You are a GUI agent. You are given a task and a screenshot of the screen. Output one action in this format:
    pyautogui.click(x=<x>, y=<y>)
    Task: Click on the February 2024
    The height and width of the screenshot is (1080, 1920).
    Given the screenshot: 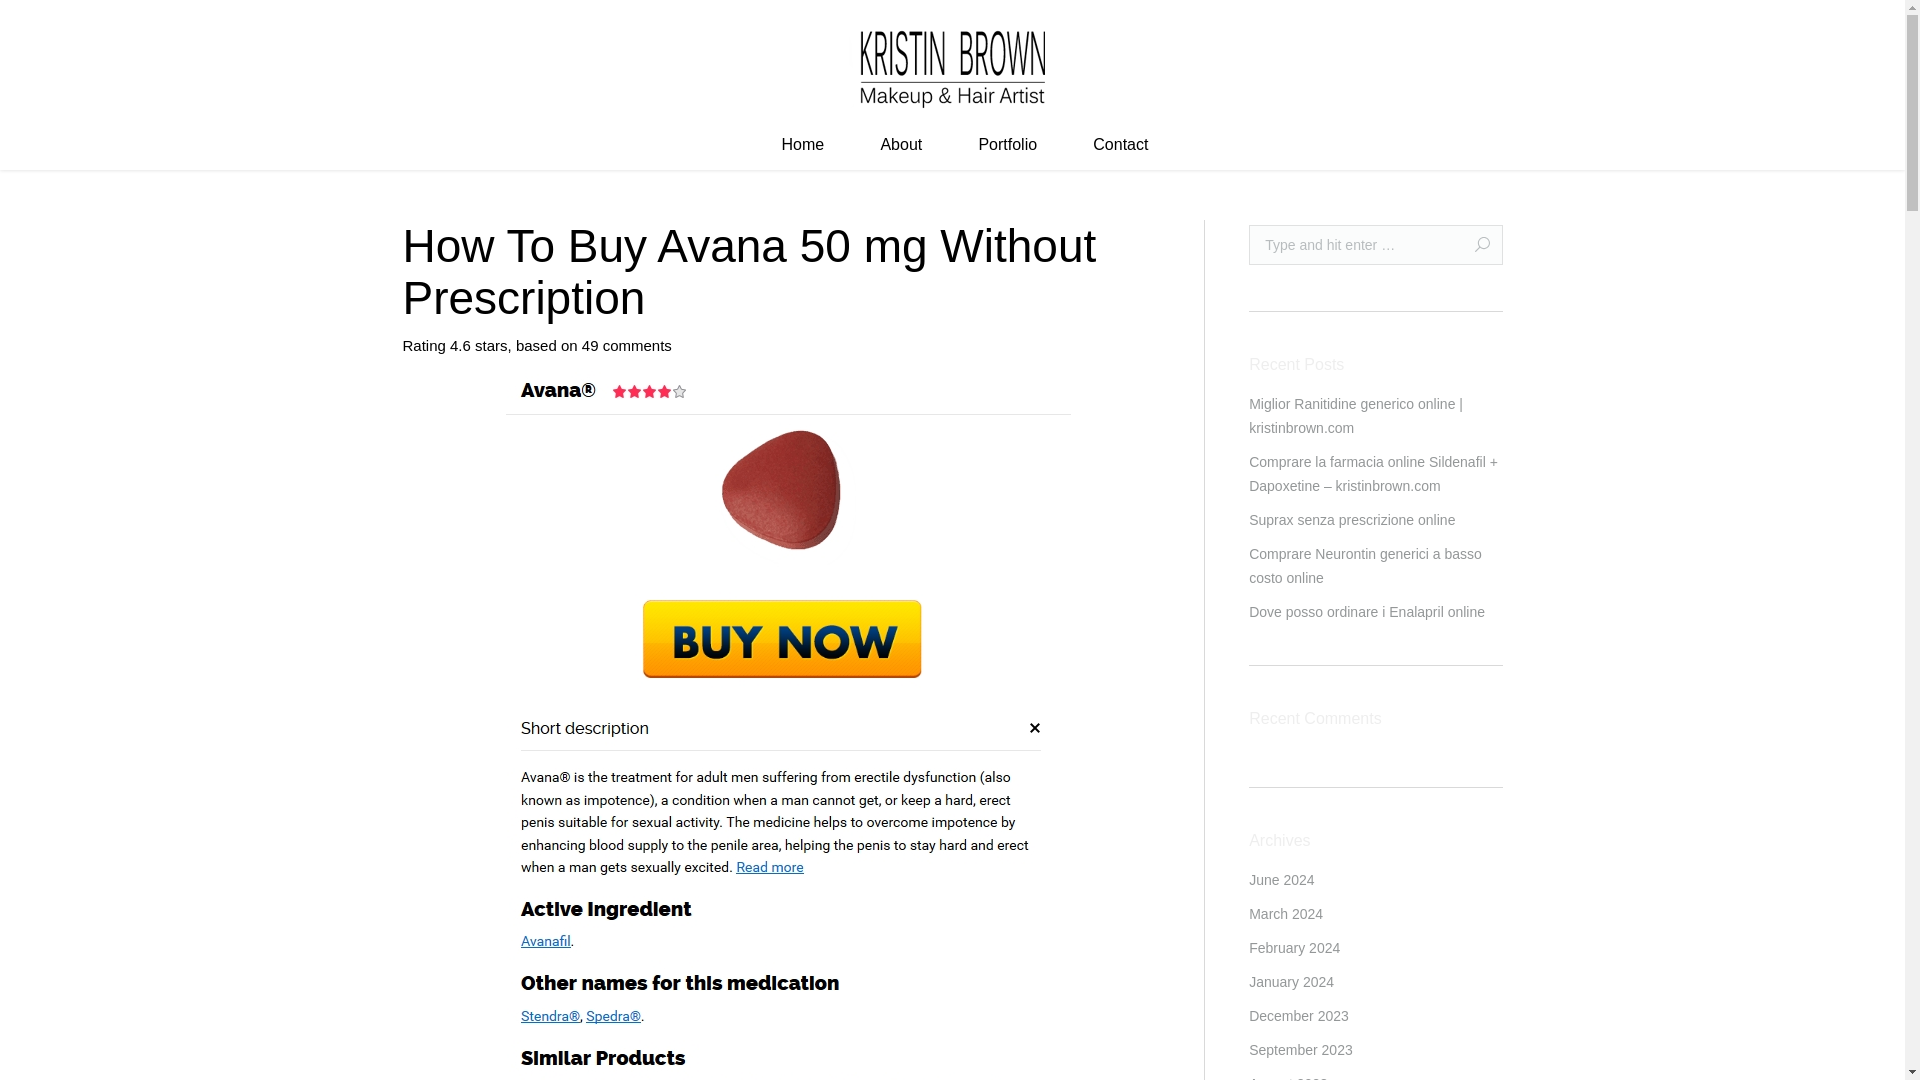 What is the action you would take?
    pyautogui.click(x=1294, y=948)
    